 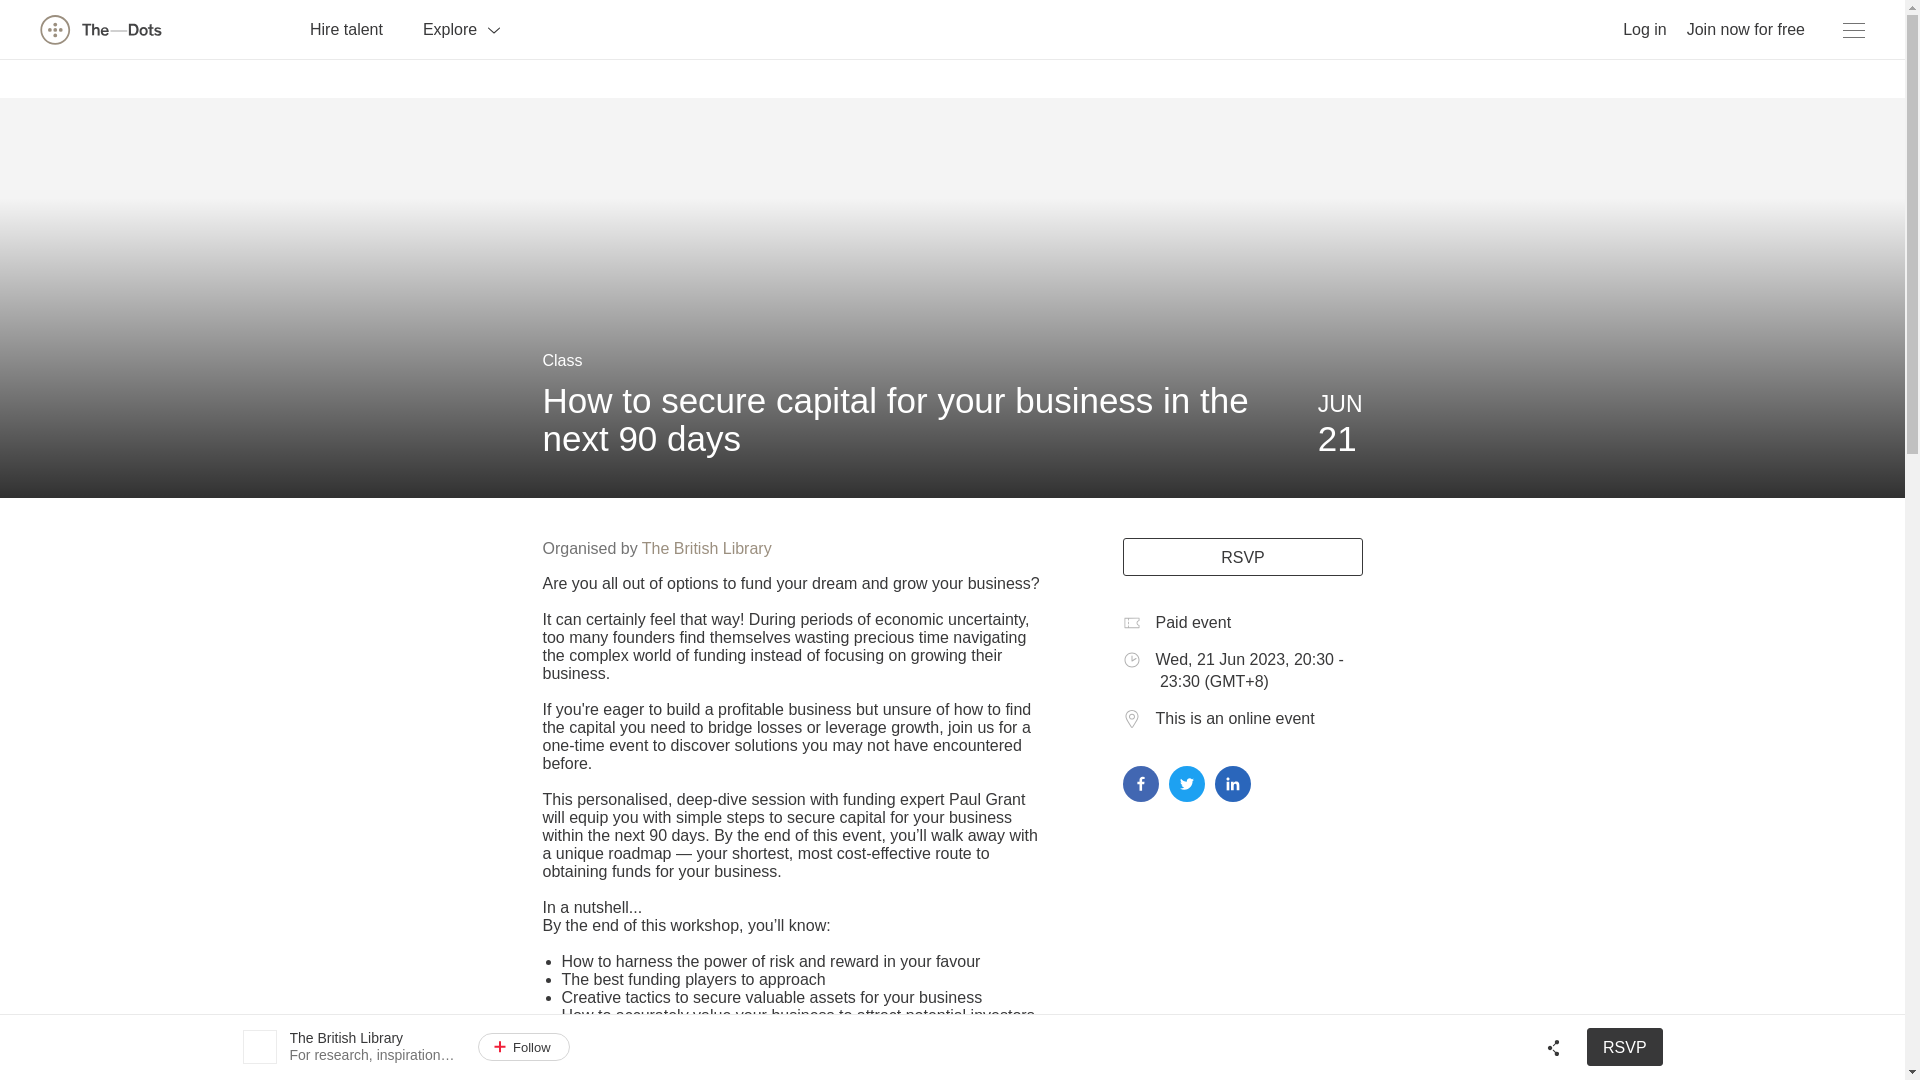 What do you see at coordinates (1130, 718) in the screenshot?
I see `Location` at bounding box center [1130, 718].